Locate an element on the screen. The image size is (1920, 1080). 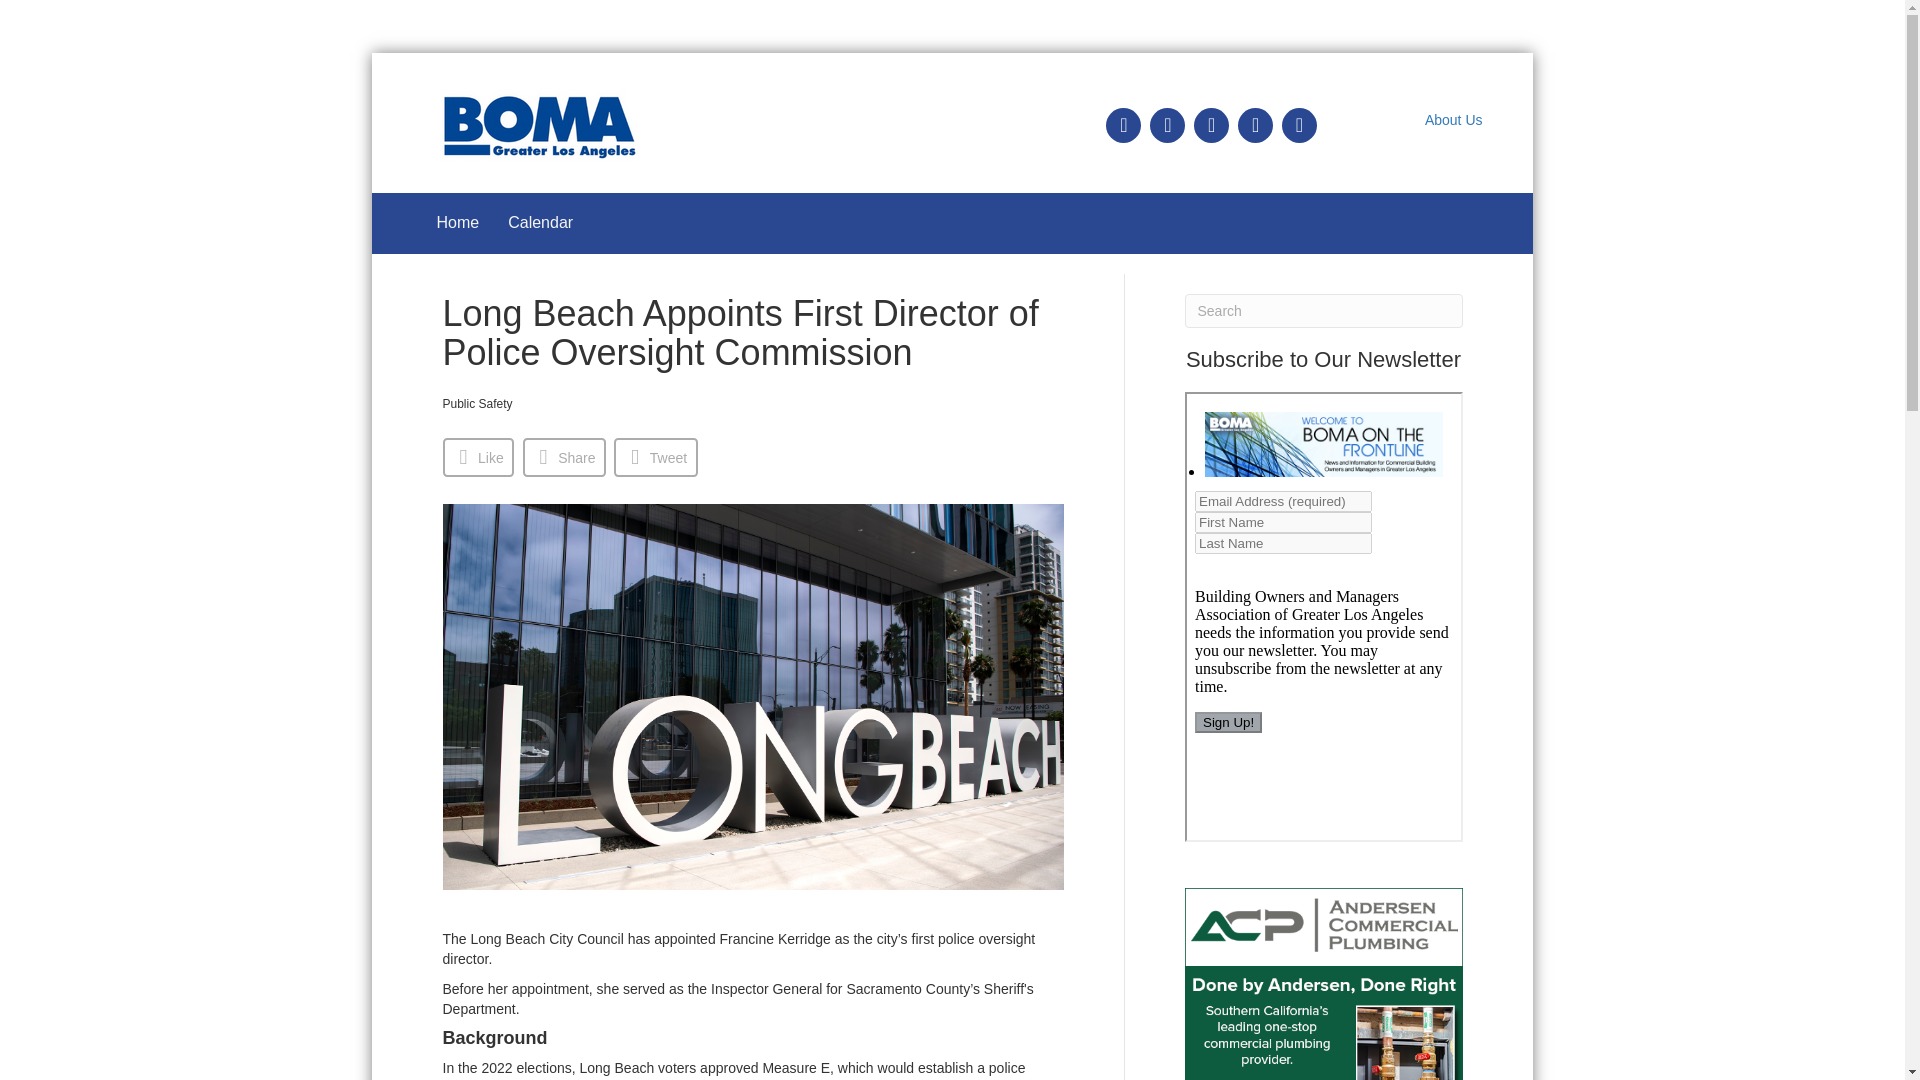
Like is located at coordinates (478, 458).